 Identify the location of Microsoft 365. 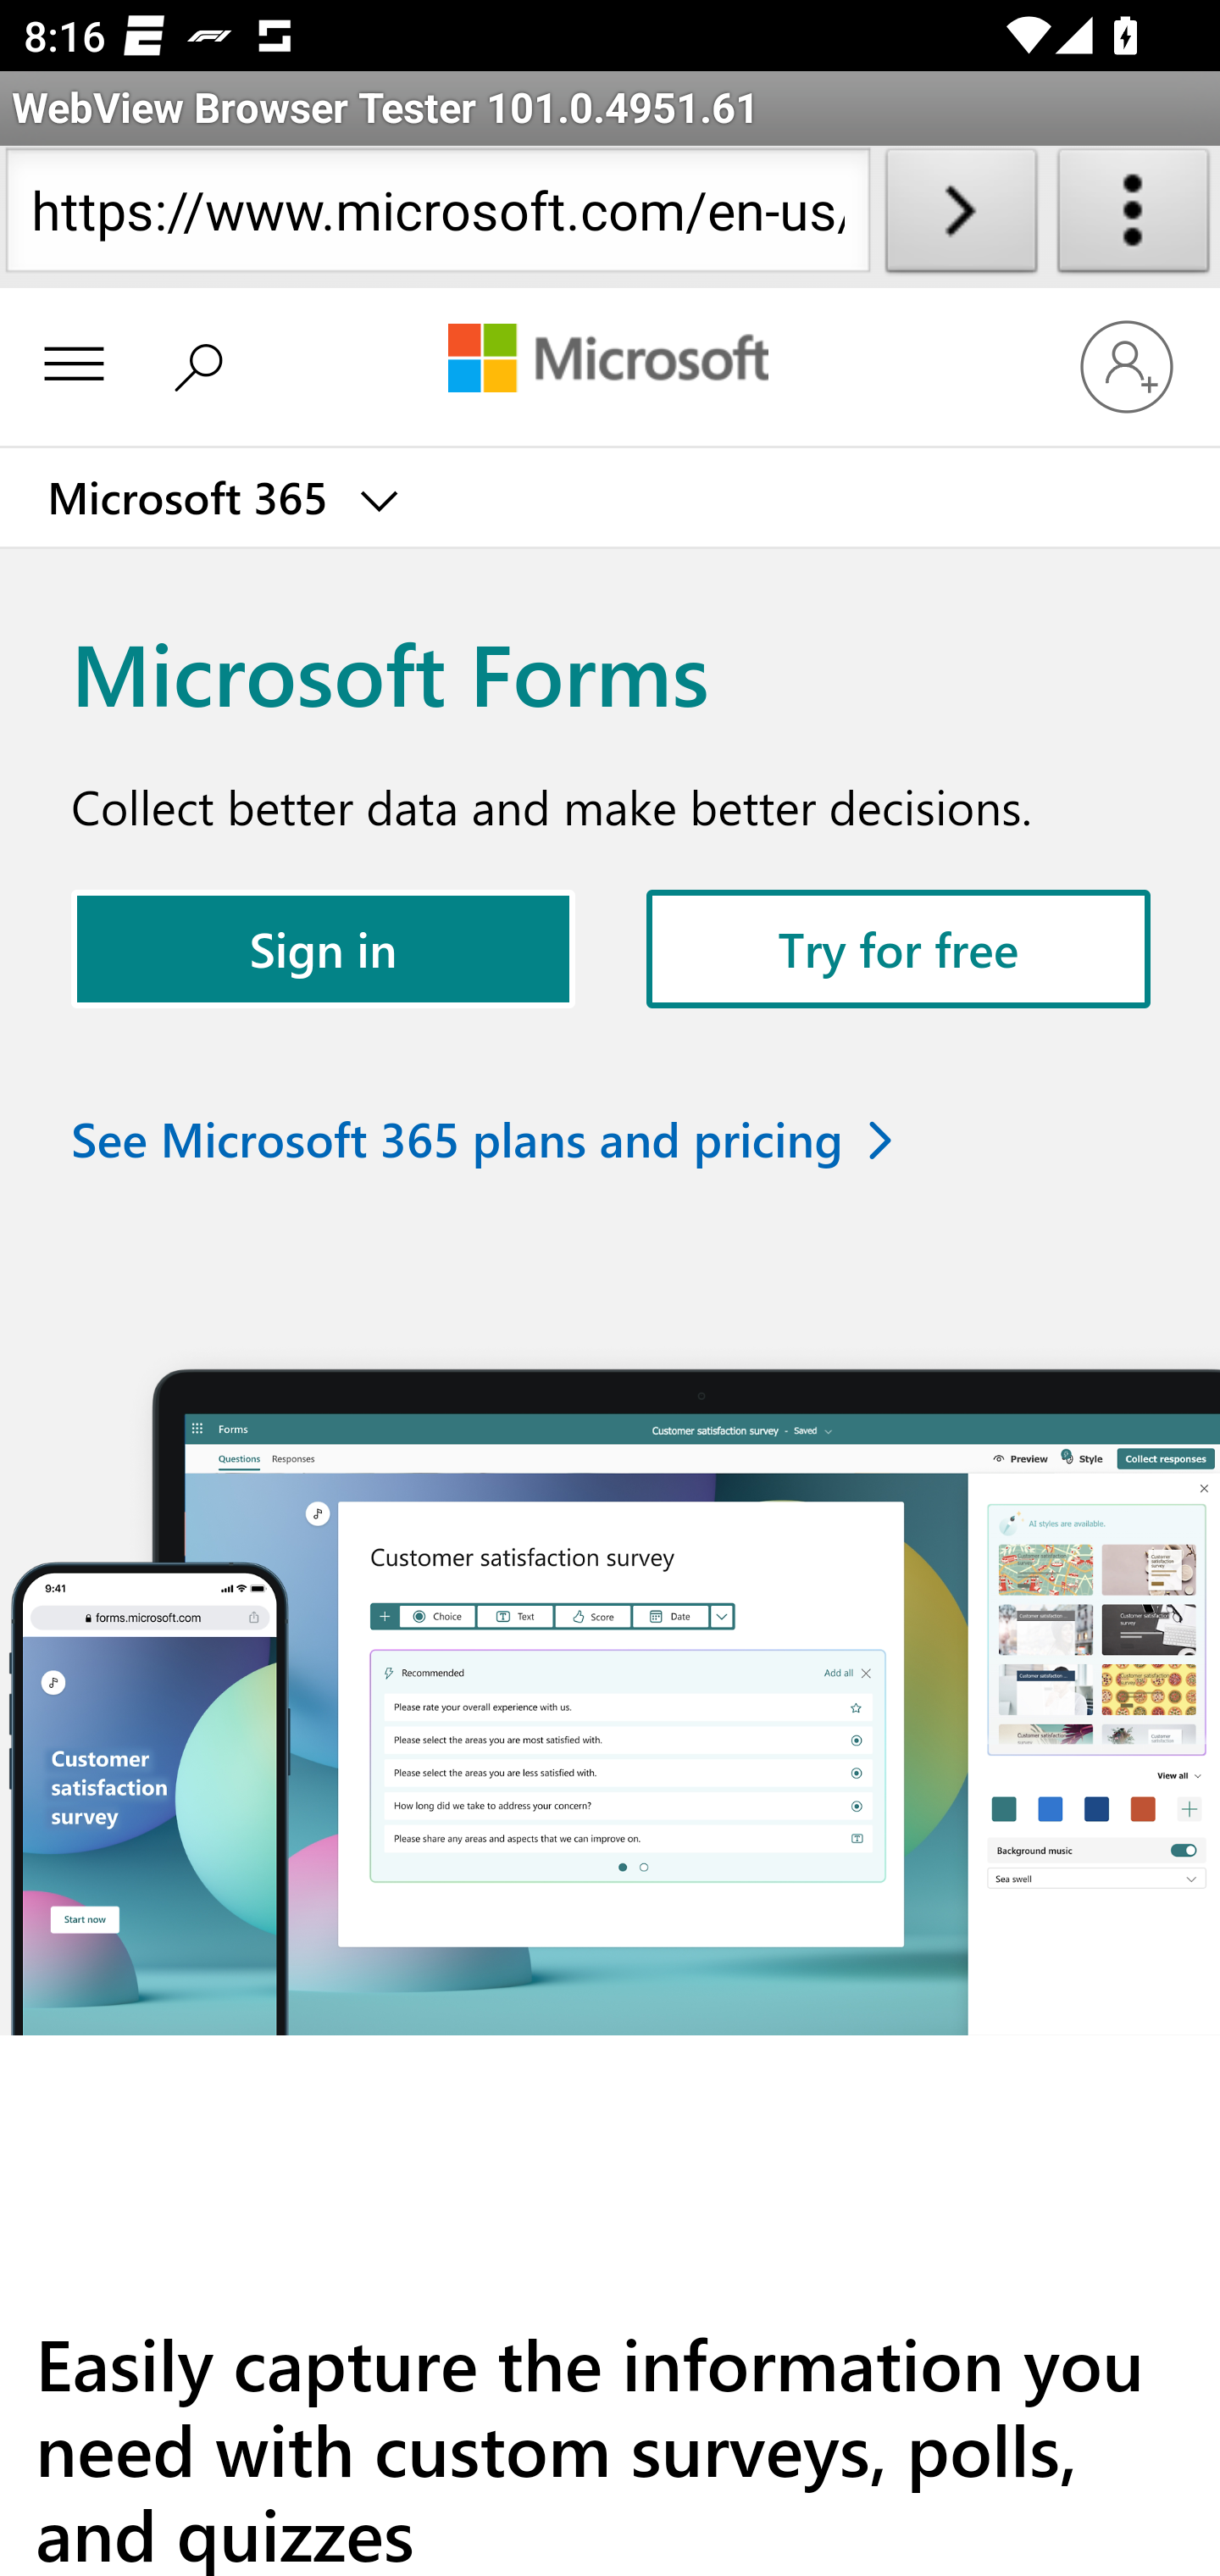
(220, 498).